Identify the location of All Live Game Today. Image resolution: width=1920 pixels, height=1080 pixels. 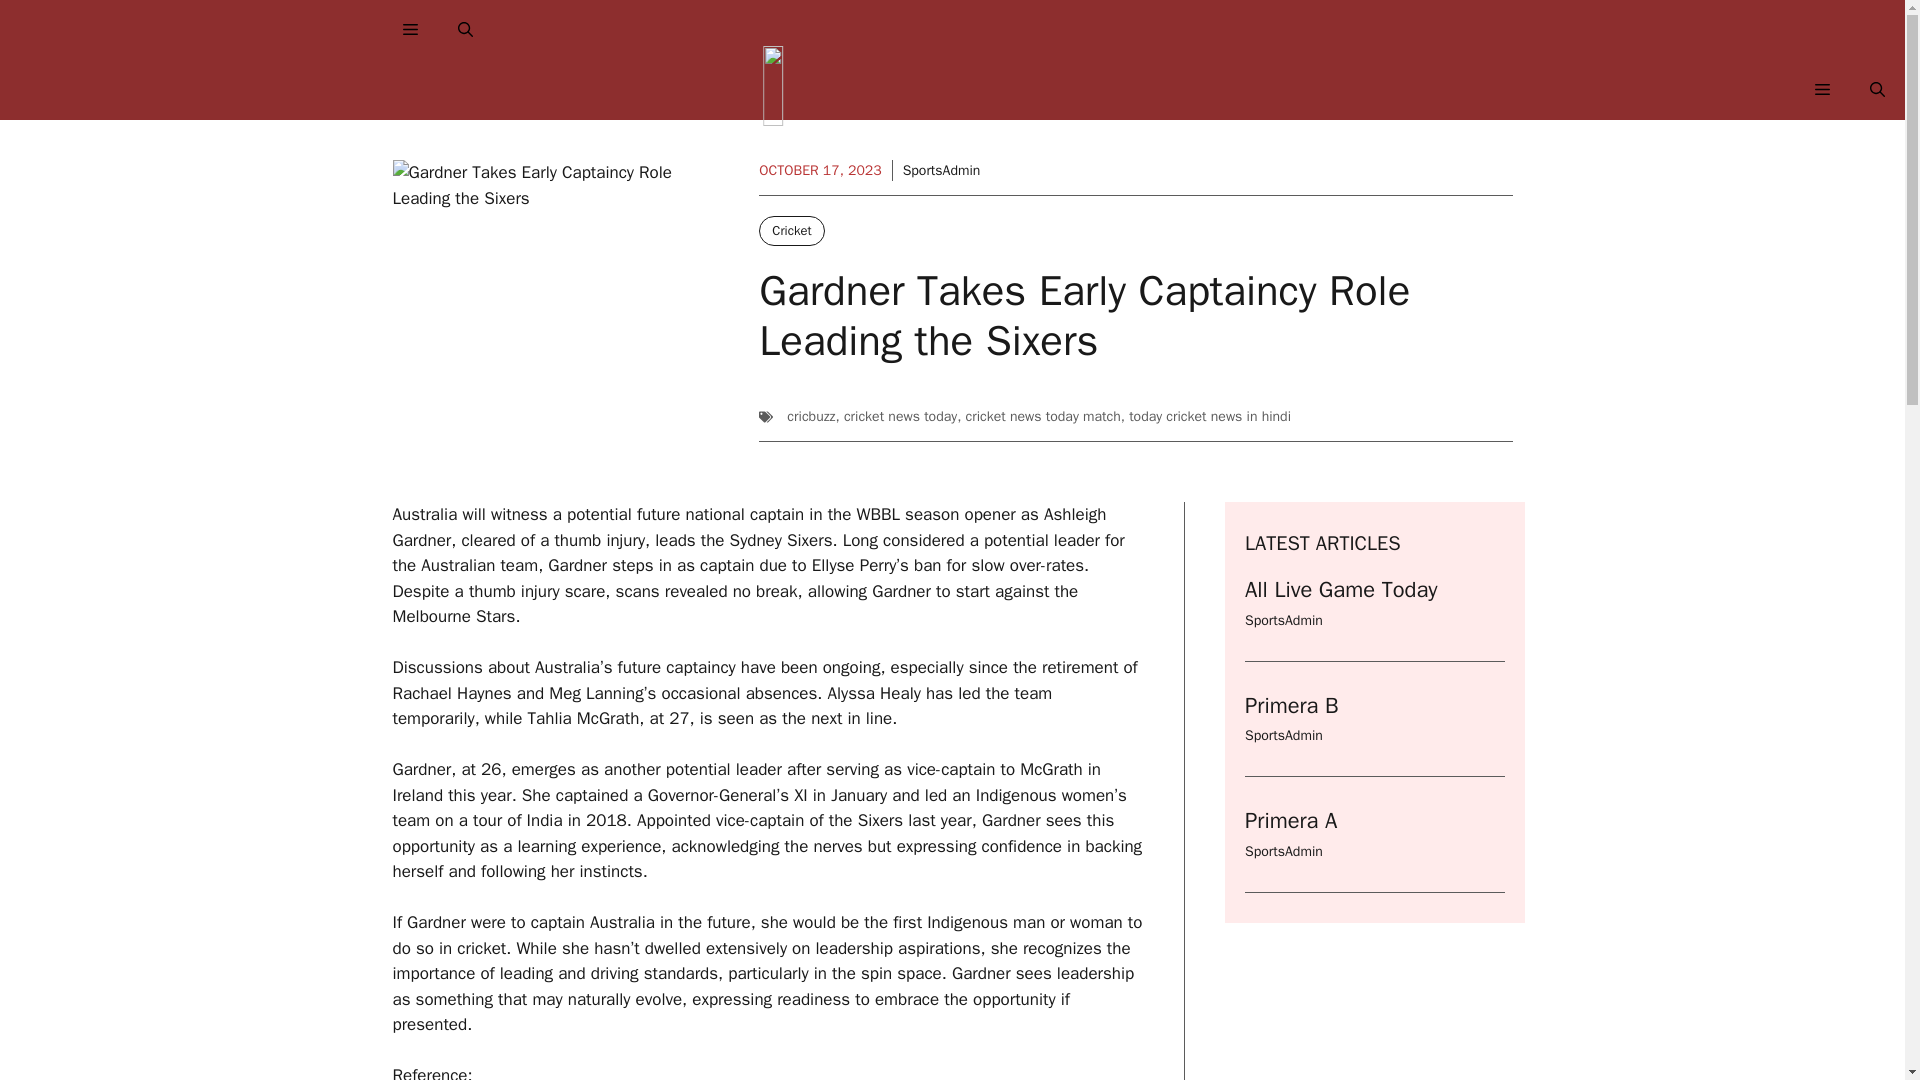
(1340, 589).